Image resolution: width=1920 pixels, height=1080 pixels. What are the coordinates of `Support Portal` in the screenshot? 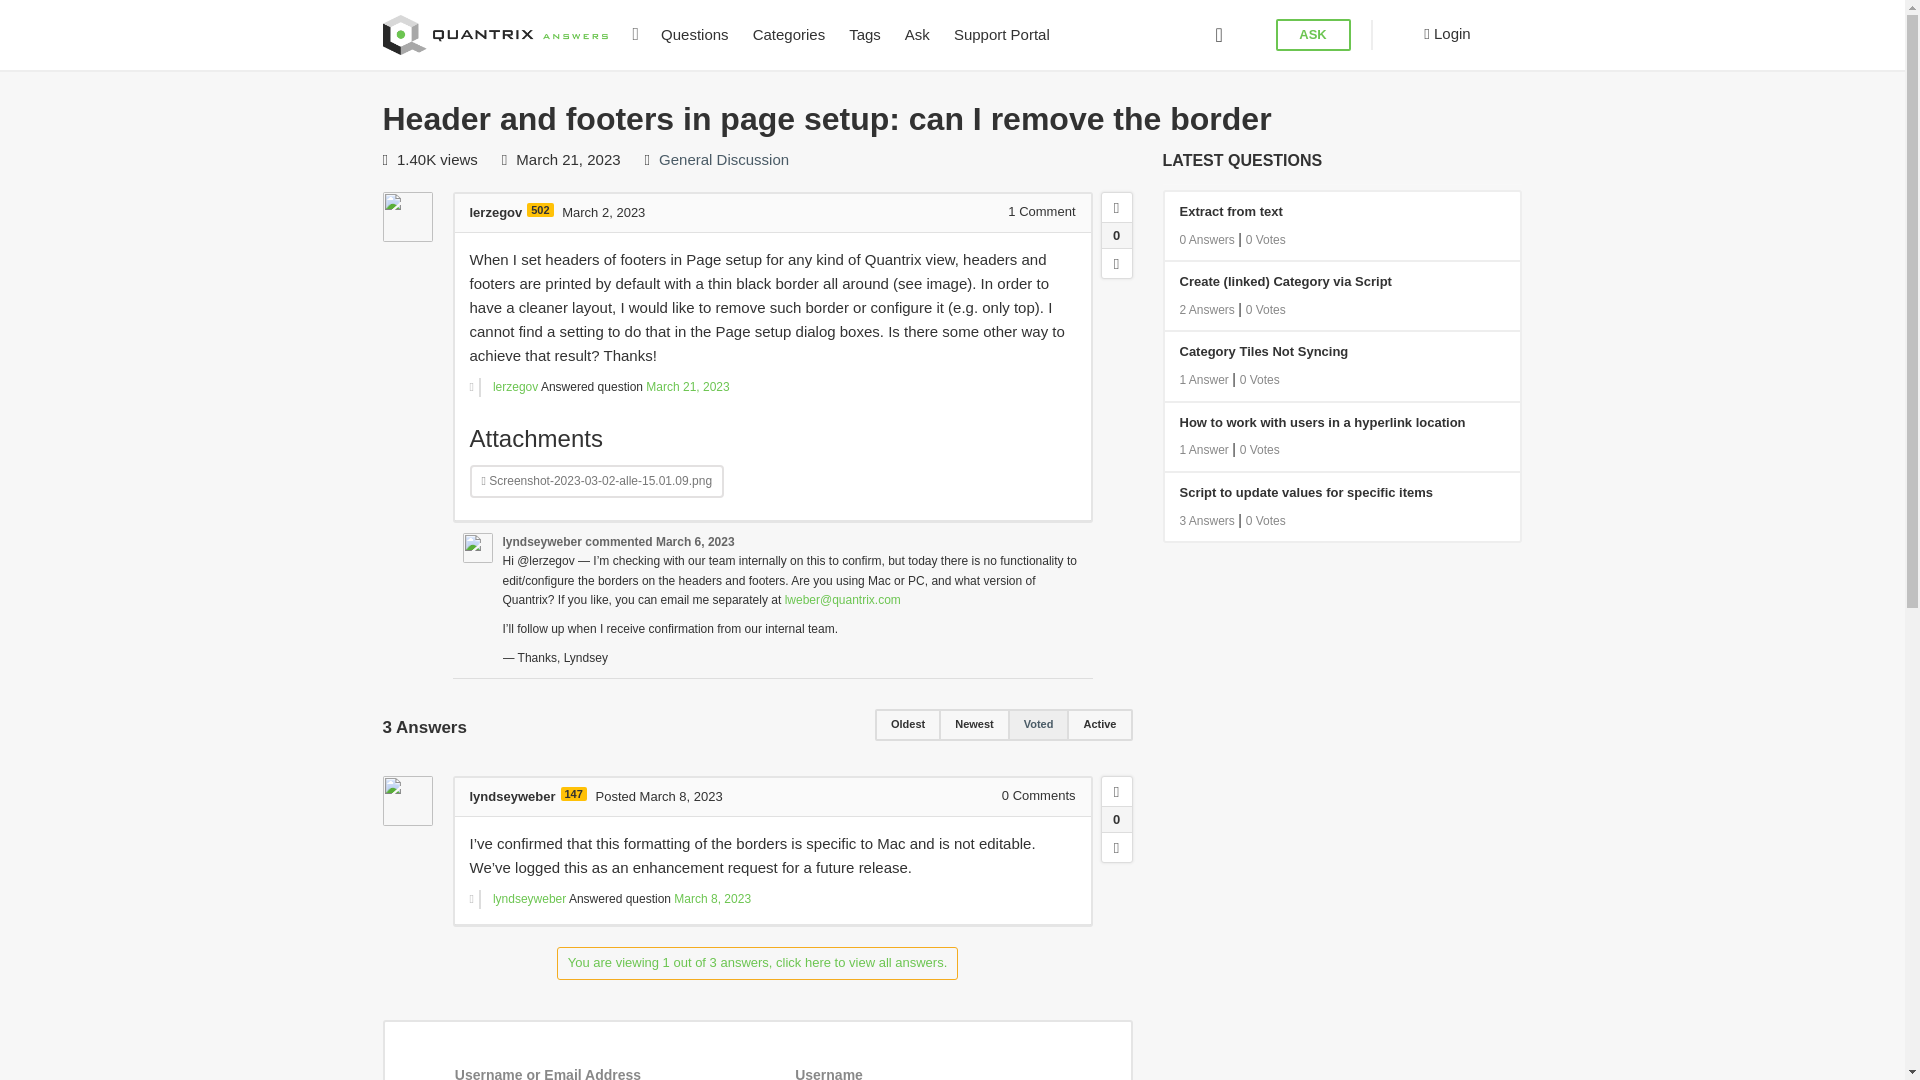 It's located at (1002, 35).